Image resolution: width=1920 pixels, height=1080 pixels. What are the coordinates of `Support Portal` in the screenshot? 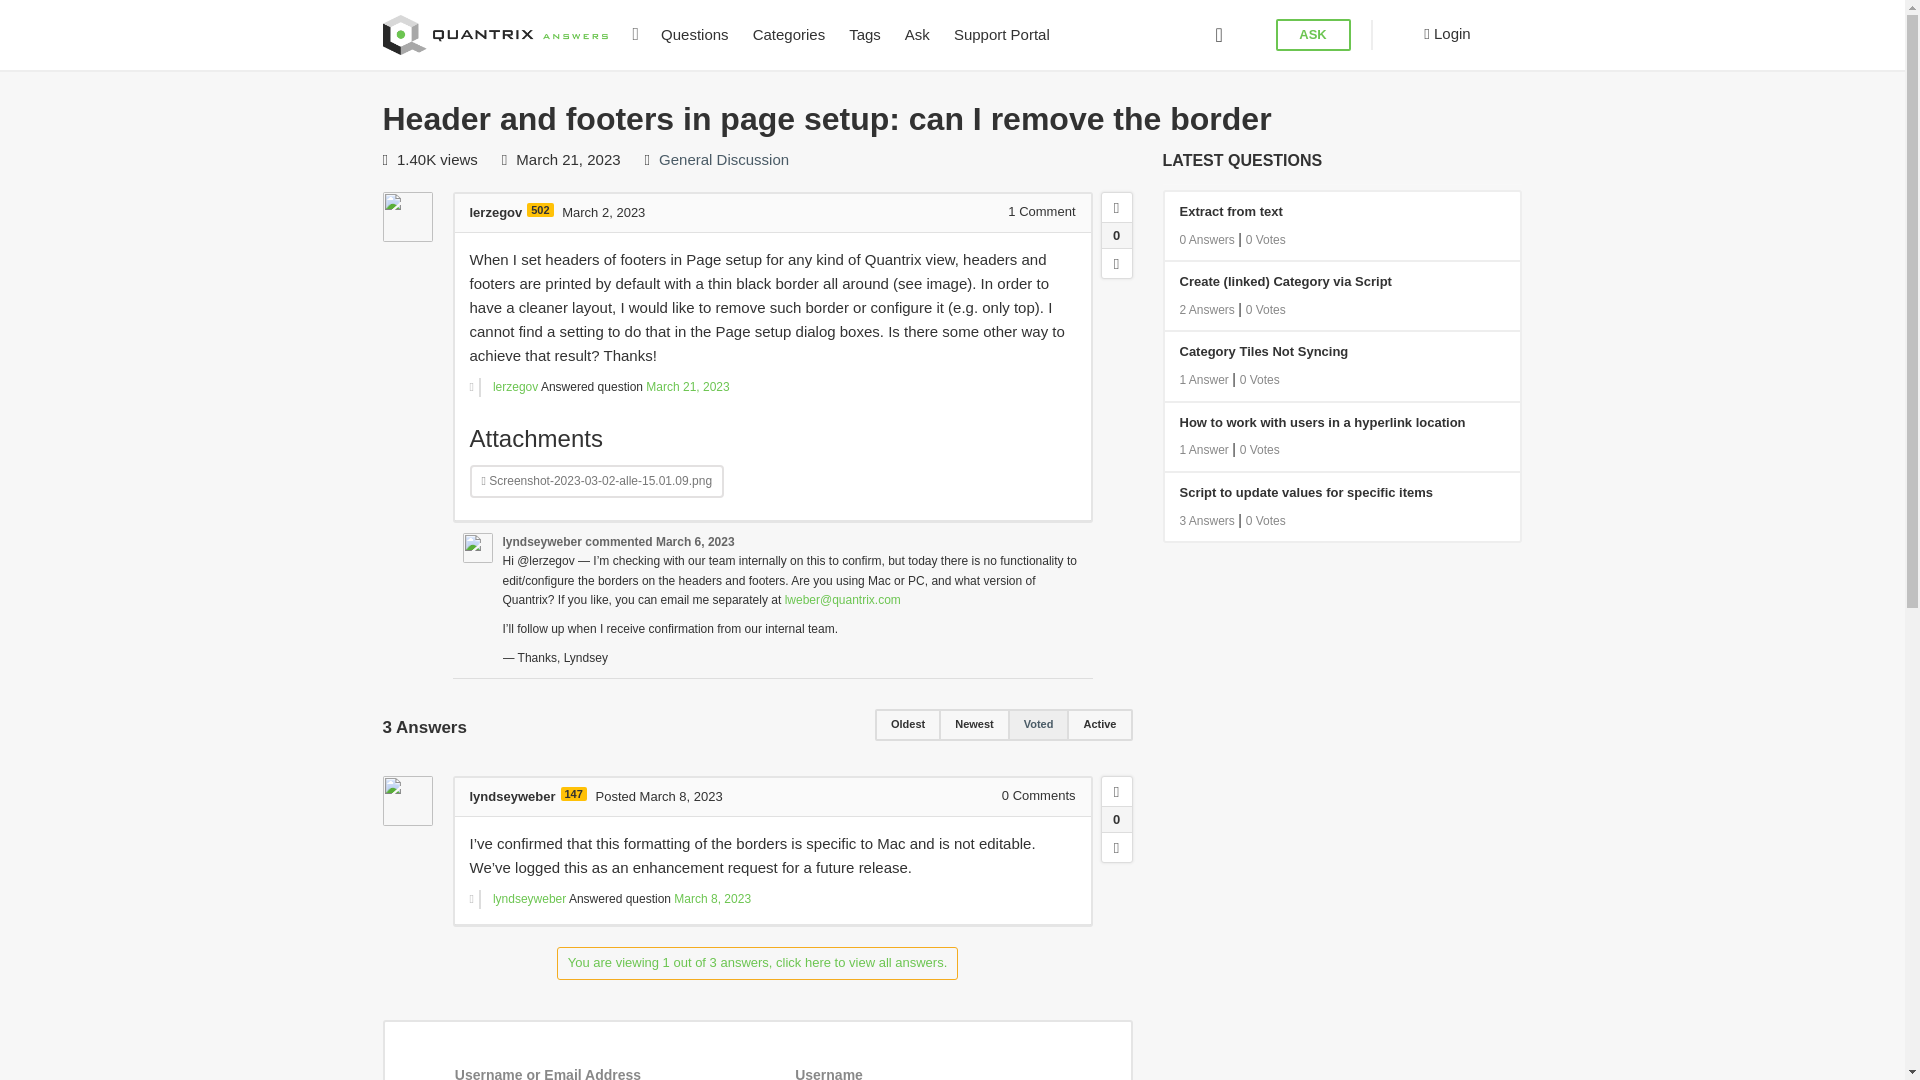 It's located at (1002, 35).